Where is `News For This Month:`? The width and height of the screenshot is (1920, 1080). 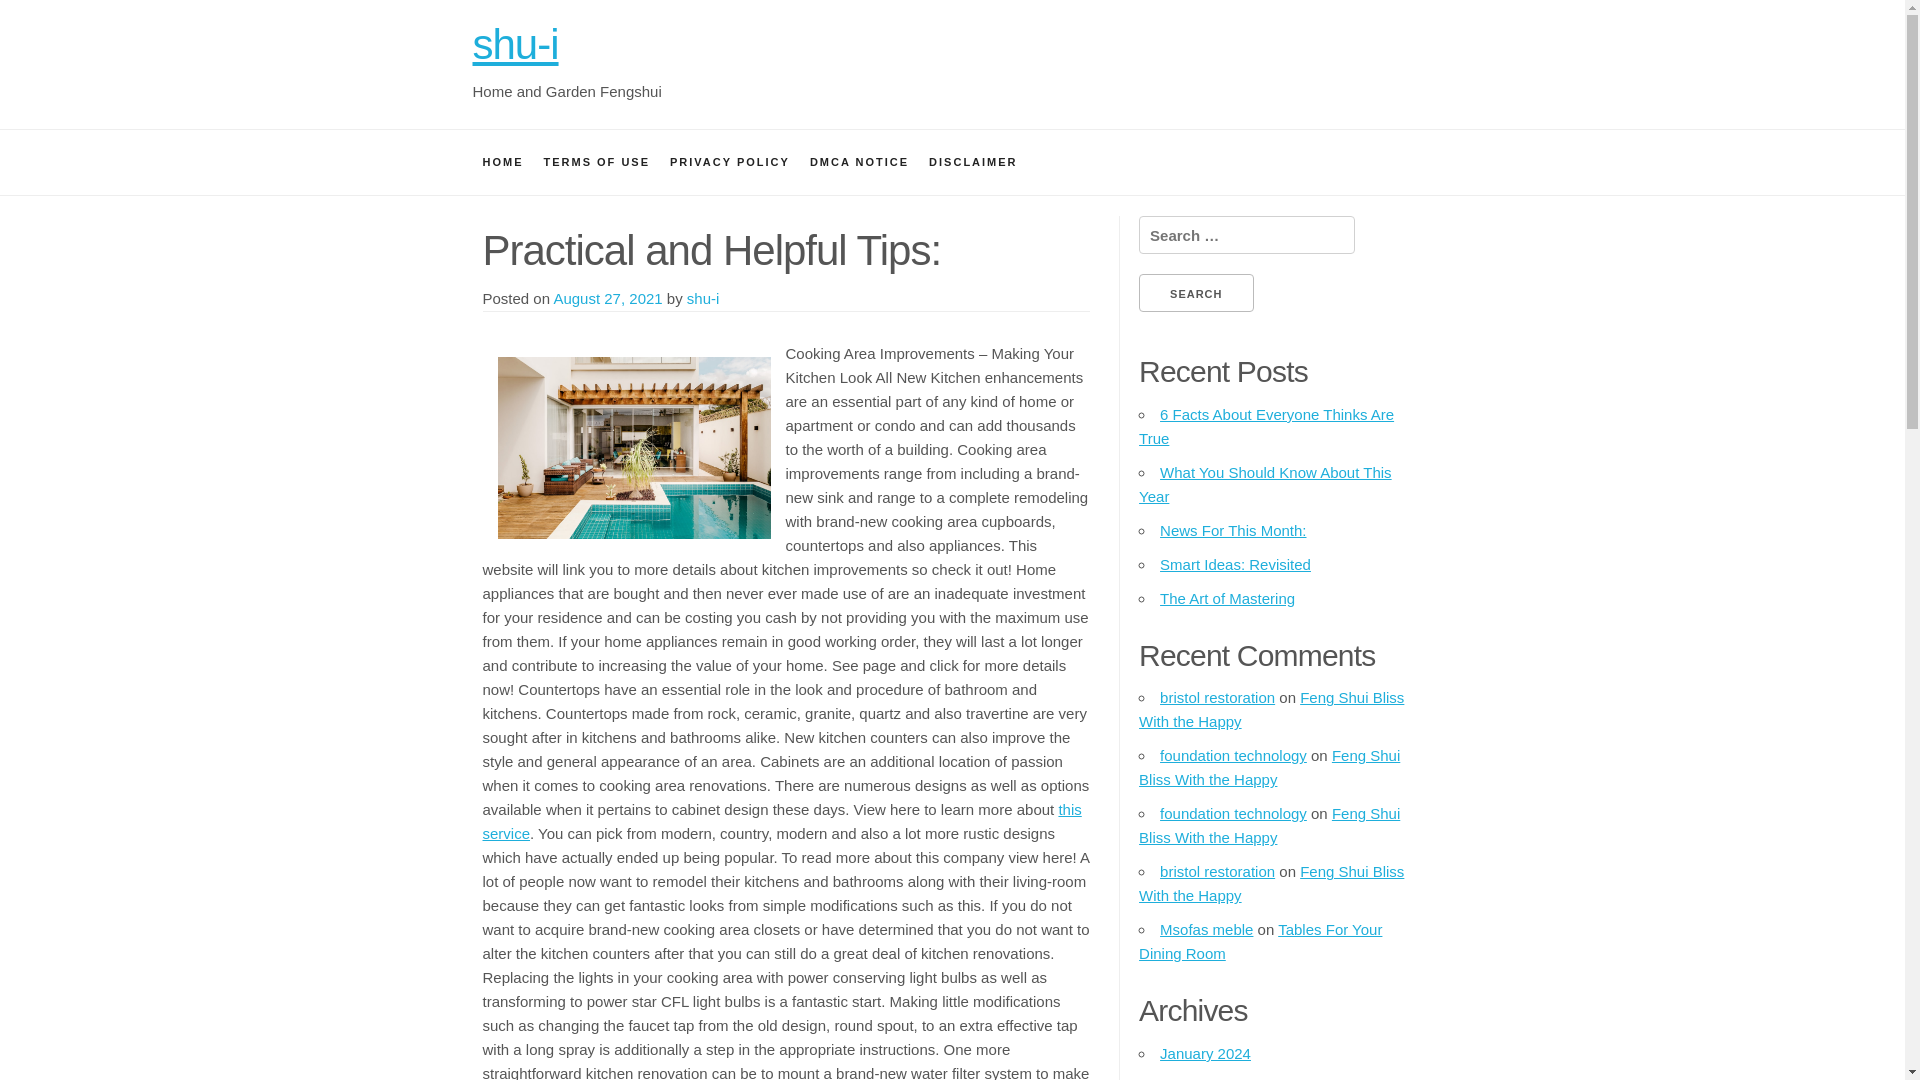 News For This Month: is located at coordinates (1232, 530).